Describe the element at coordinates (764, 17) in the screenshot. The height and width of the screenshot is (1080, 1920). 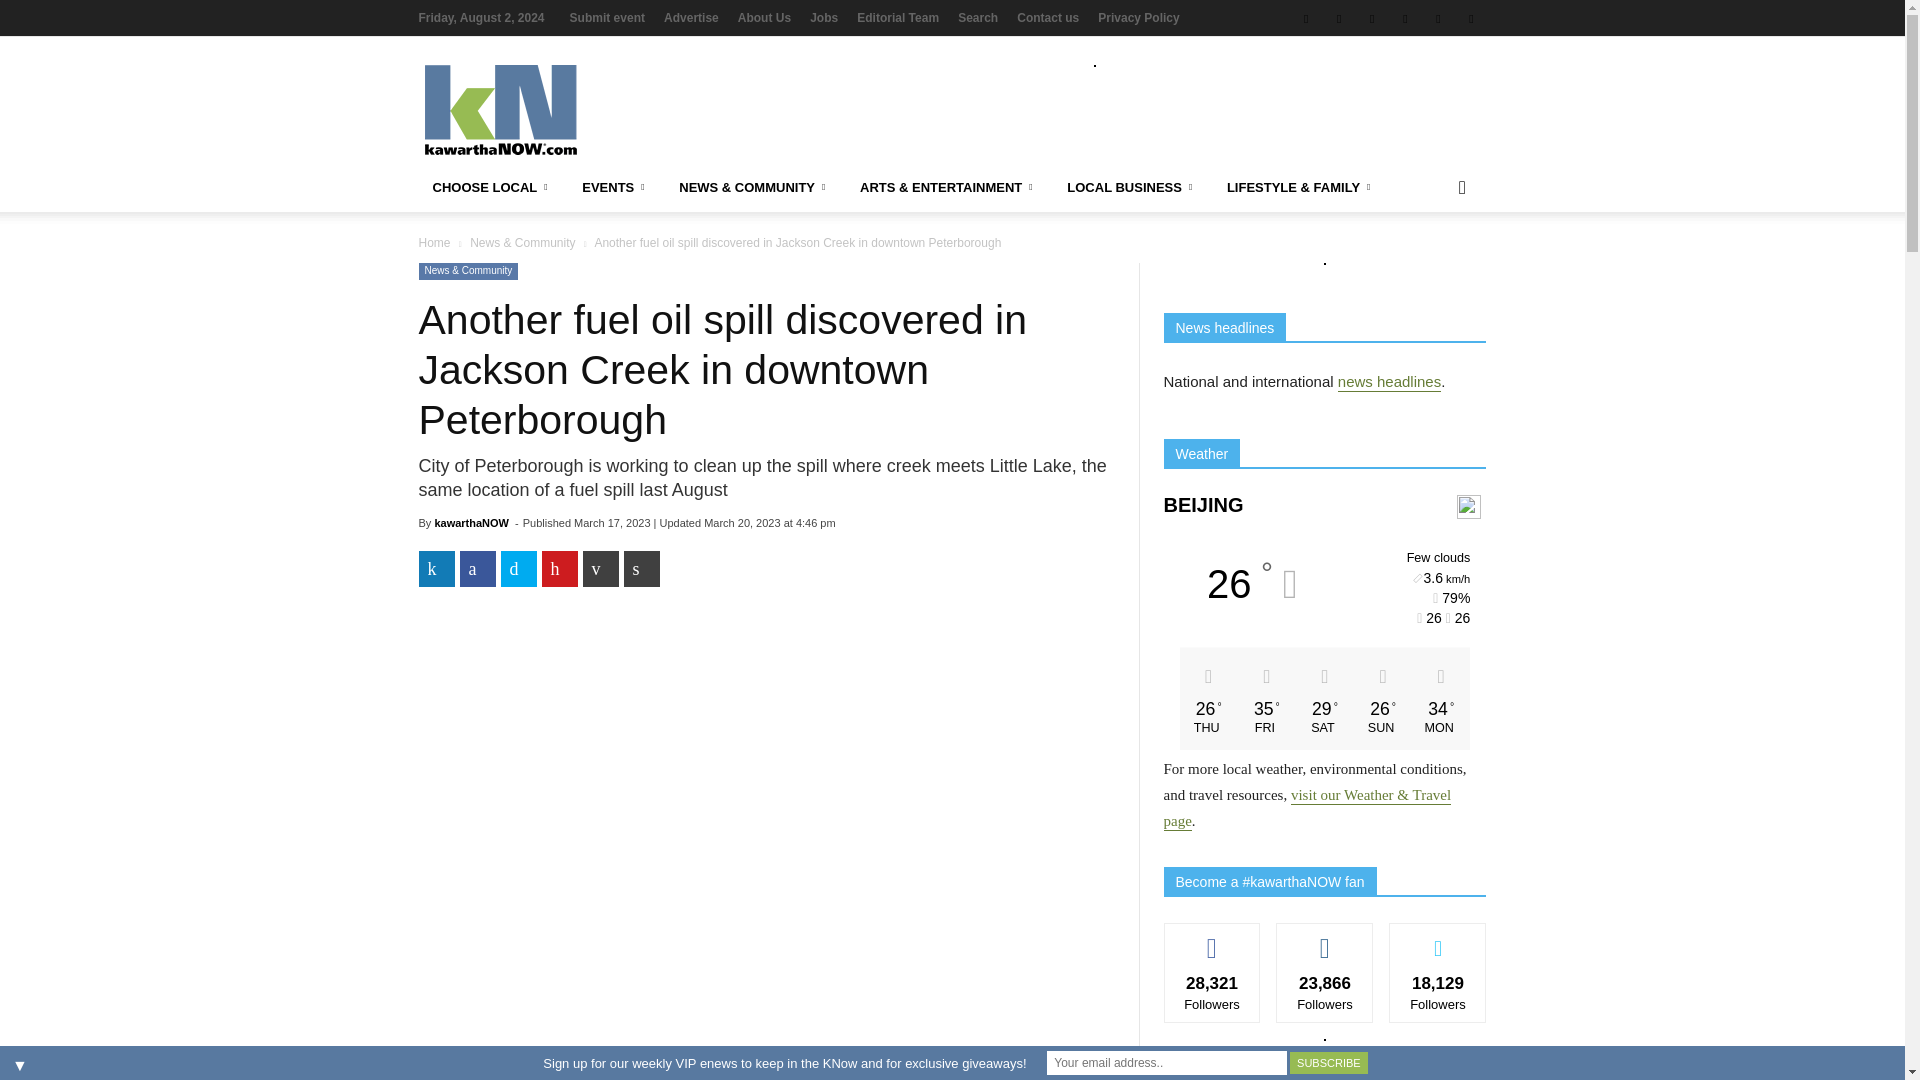
I see `About Us` at that location.